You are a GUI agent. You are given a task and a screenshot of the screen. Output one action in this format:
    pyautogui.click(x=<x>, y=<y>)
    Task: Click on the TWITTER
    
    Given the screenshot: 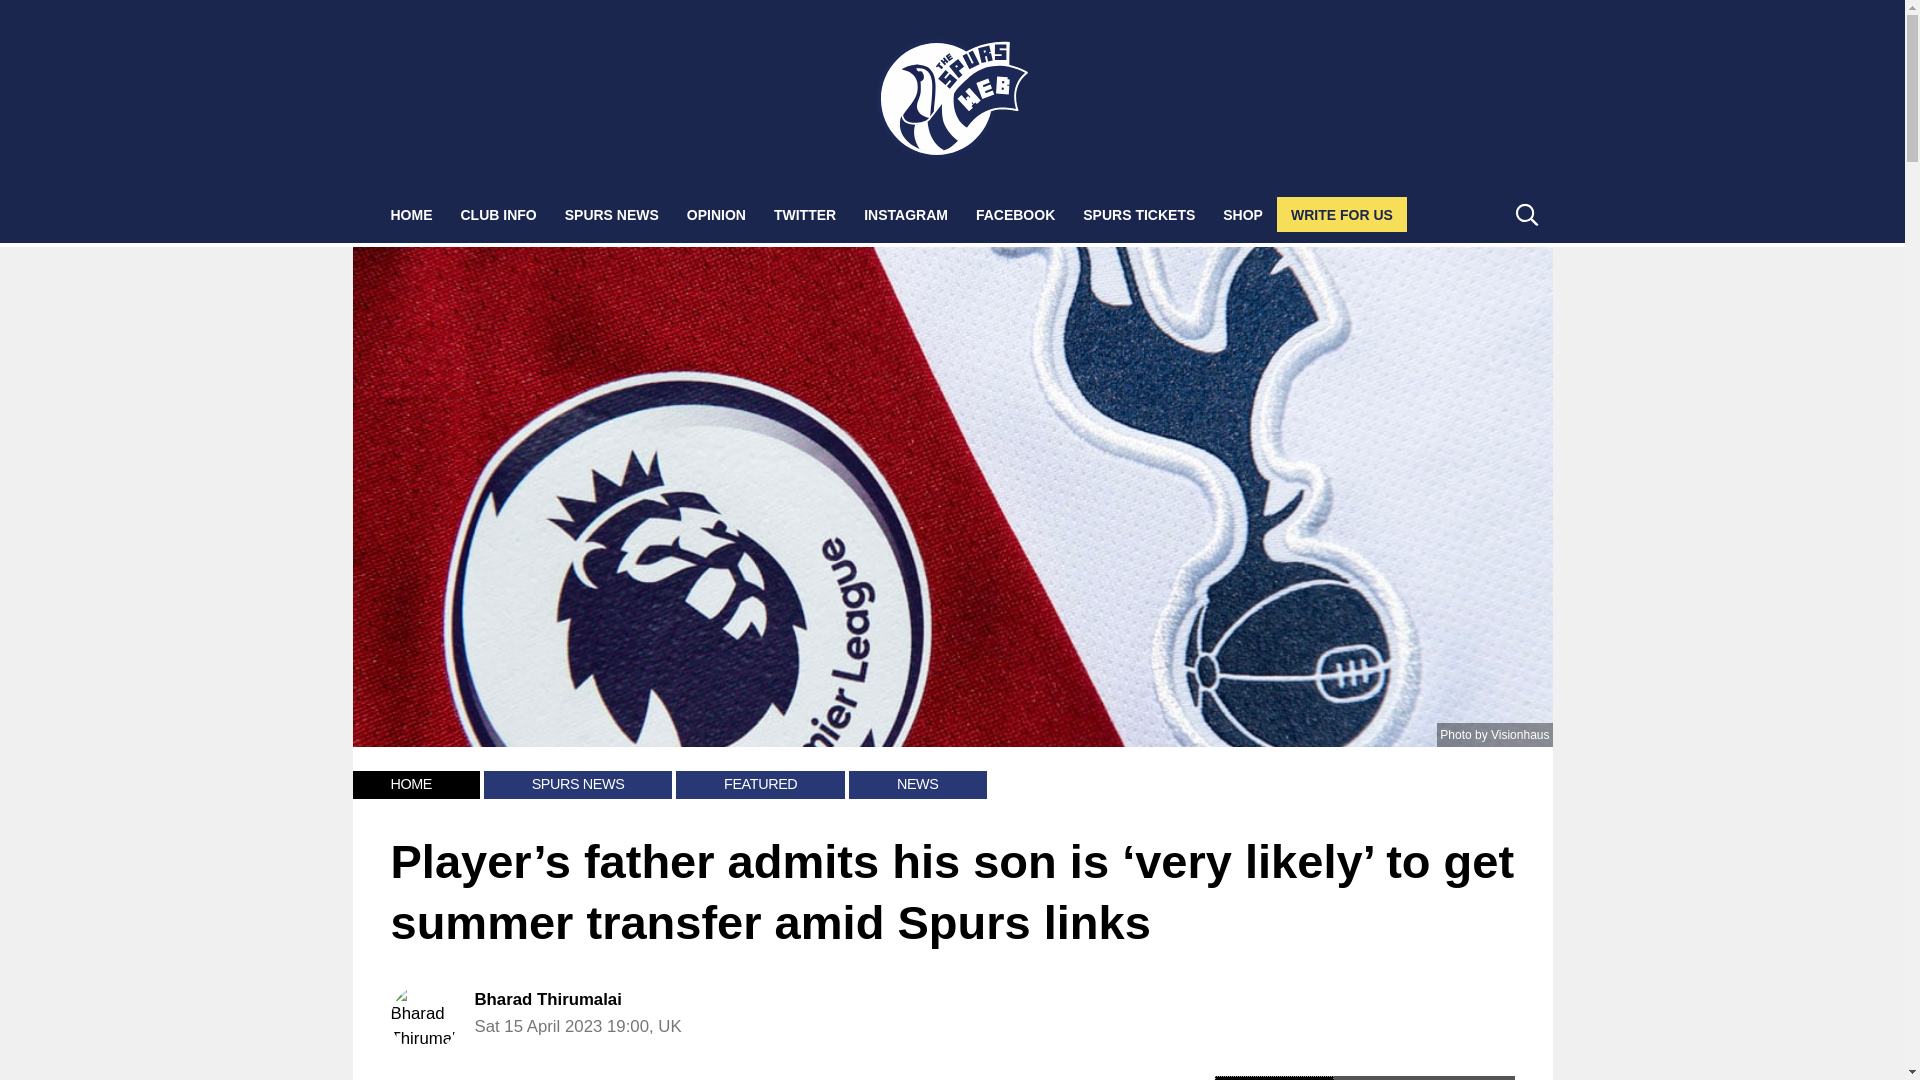 What is the action you would take?
    pyautogui.click(x=805, y=214)
    